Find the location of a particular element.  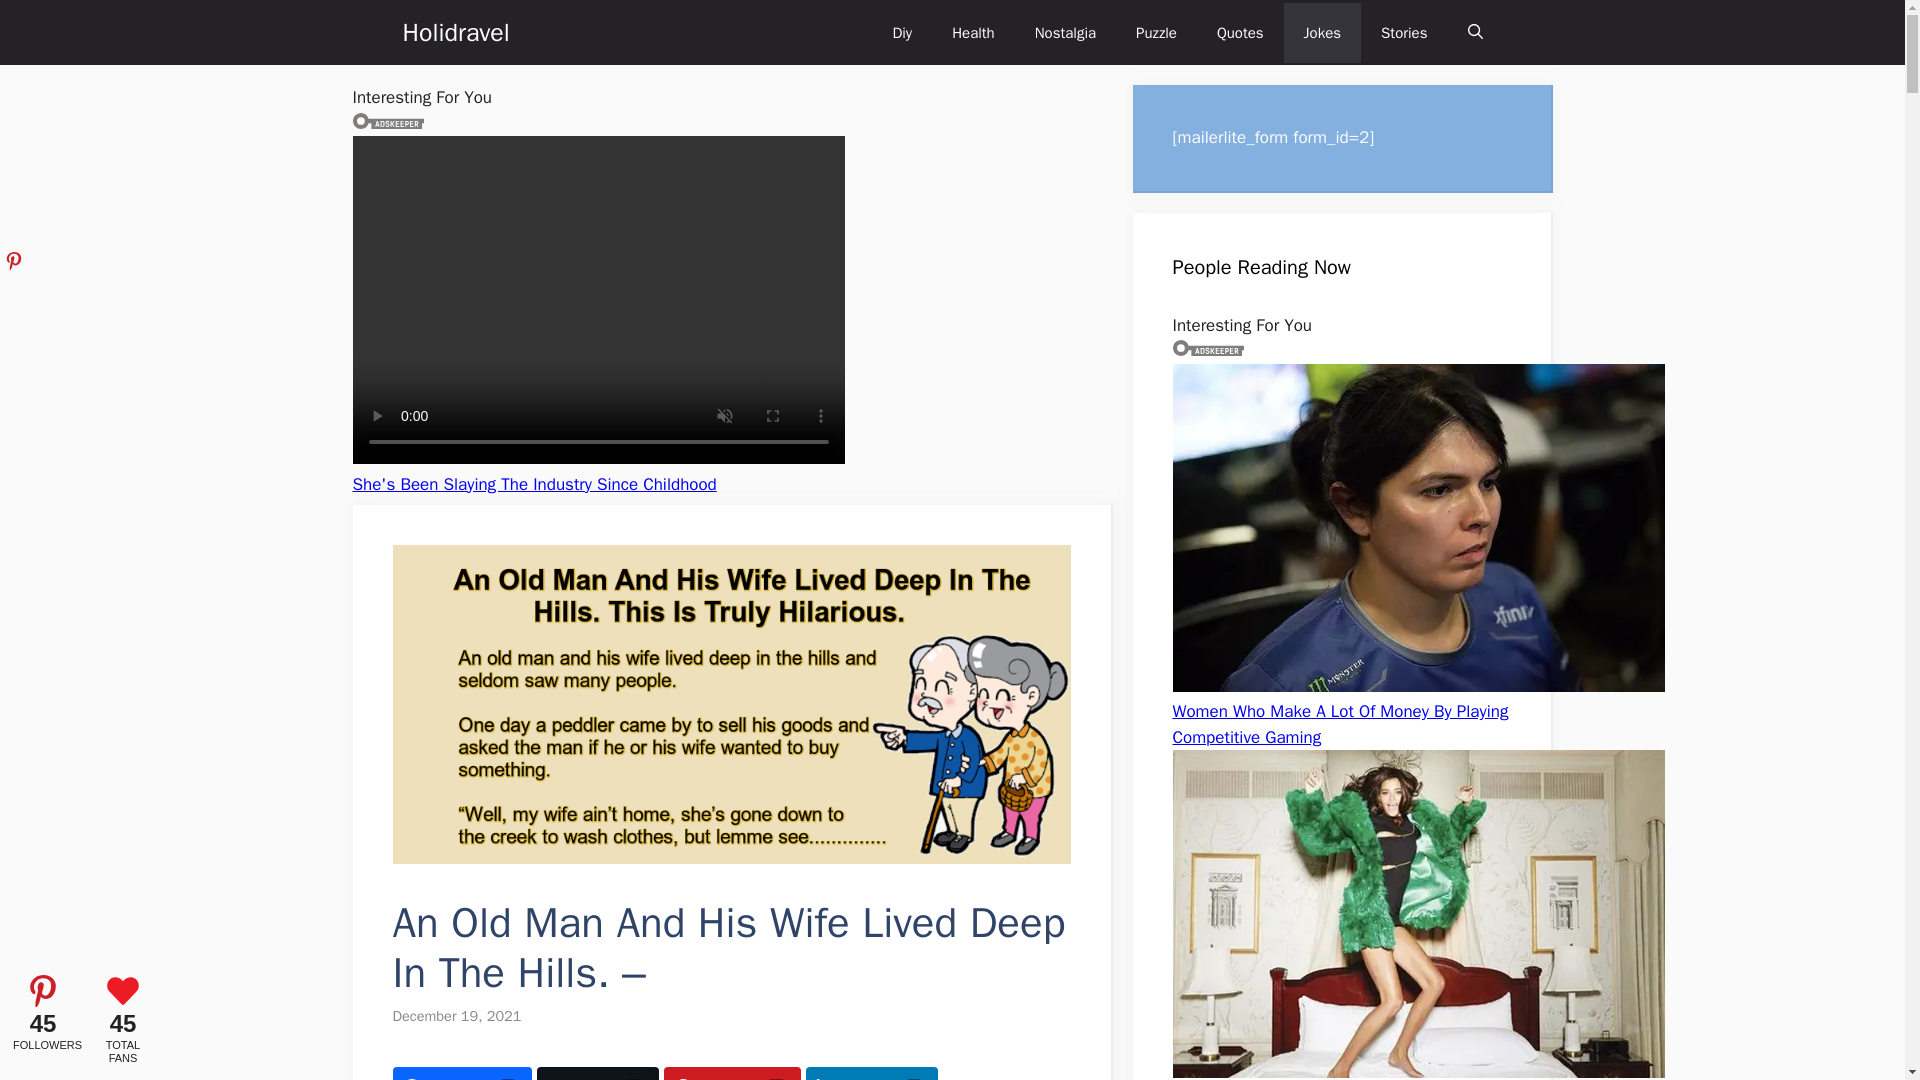

Stories is located at coordinates (1404, 32).